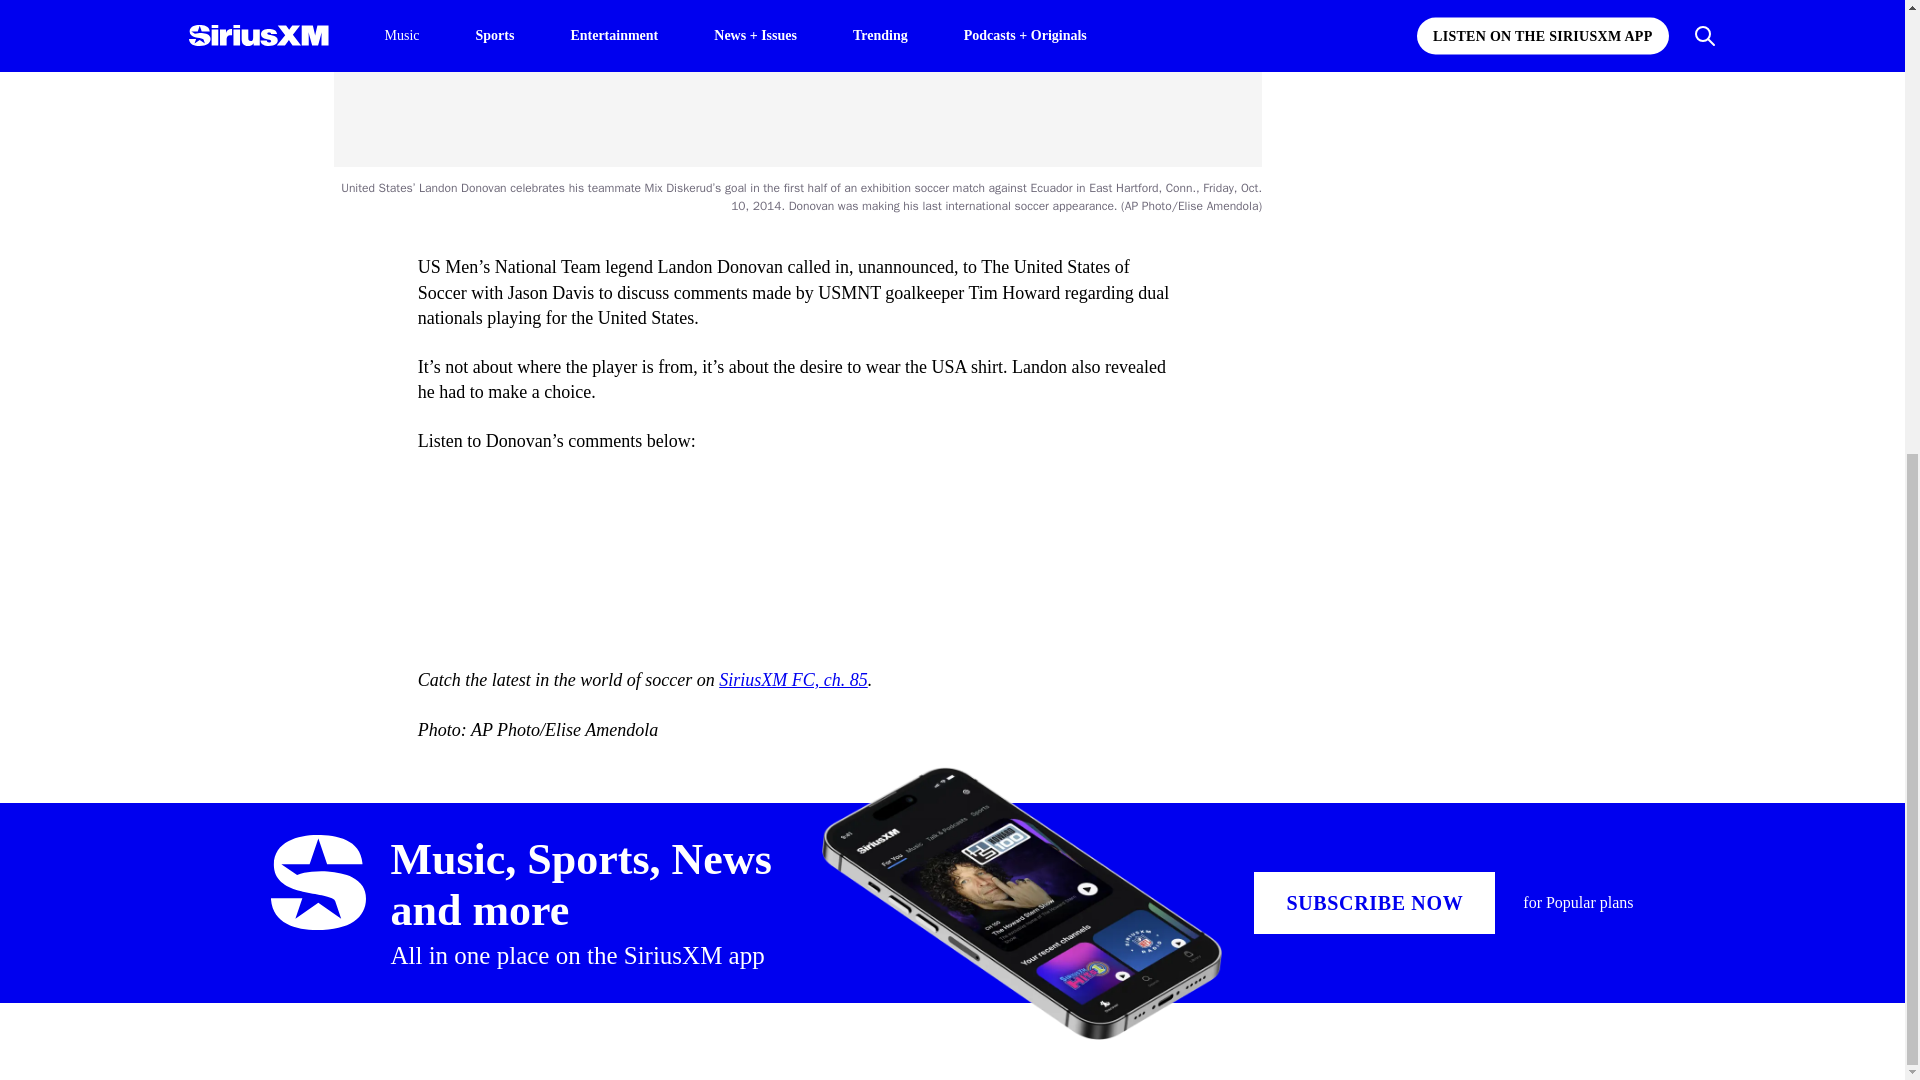 This screenshot has height=1080, width=1920. Describe the element at coordinates (1374, 902) in the screenshot. I see `SUBSCRIBE NOW` at that location.